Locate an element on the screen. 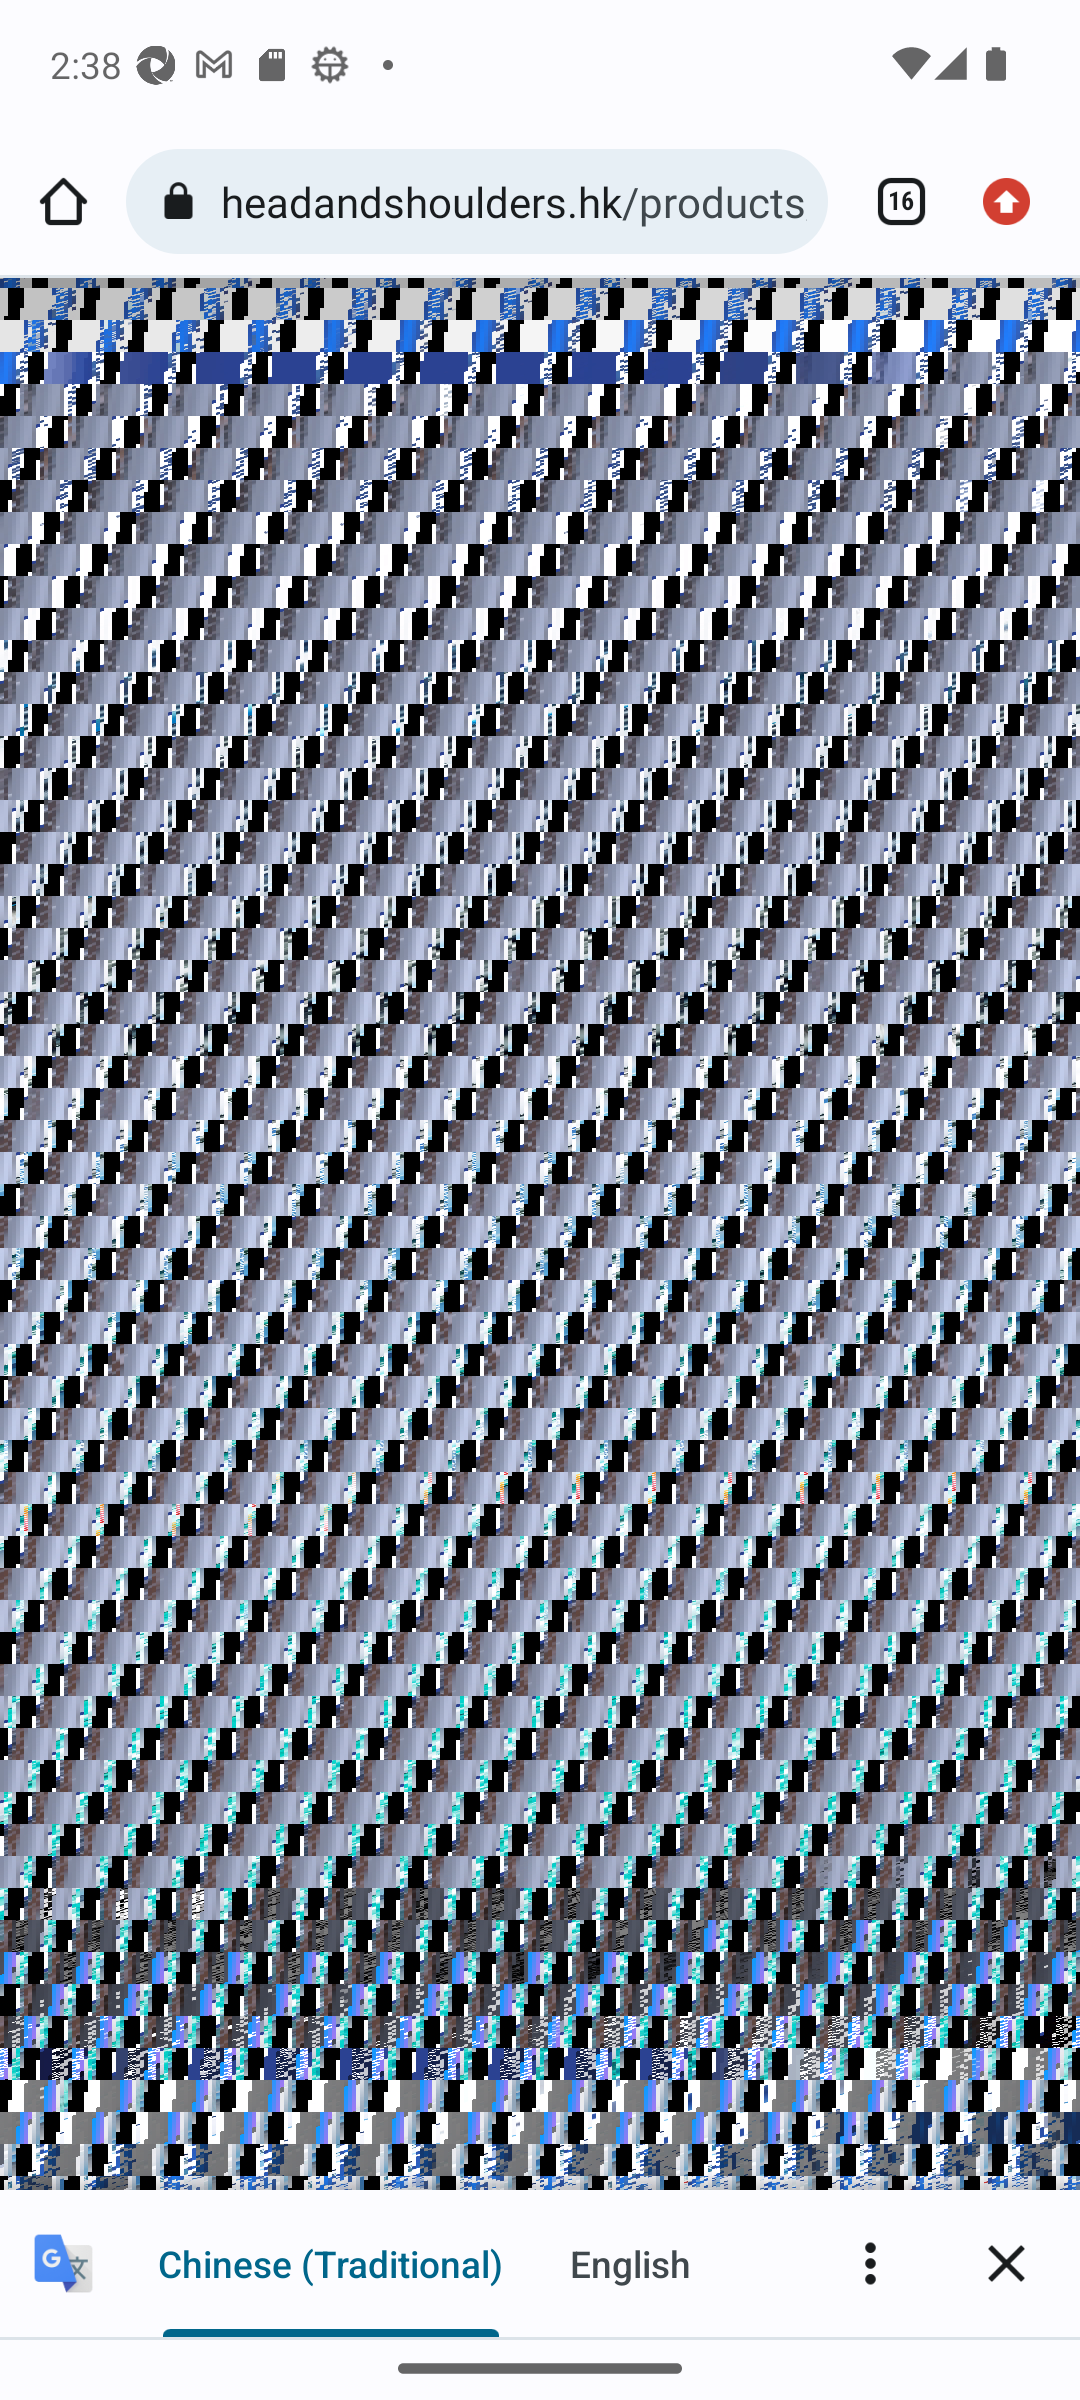 This screenshot has width=1080, height=2400. Switch or close tabs is located at coordinates (890, 202).